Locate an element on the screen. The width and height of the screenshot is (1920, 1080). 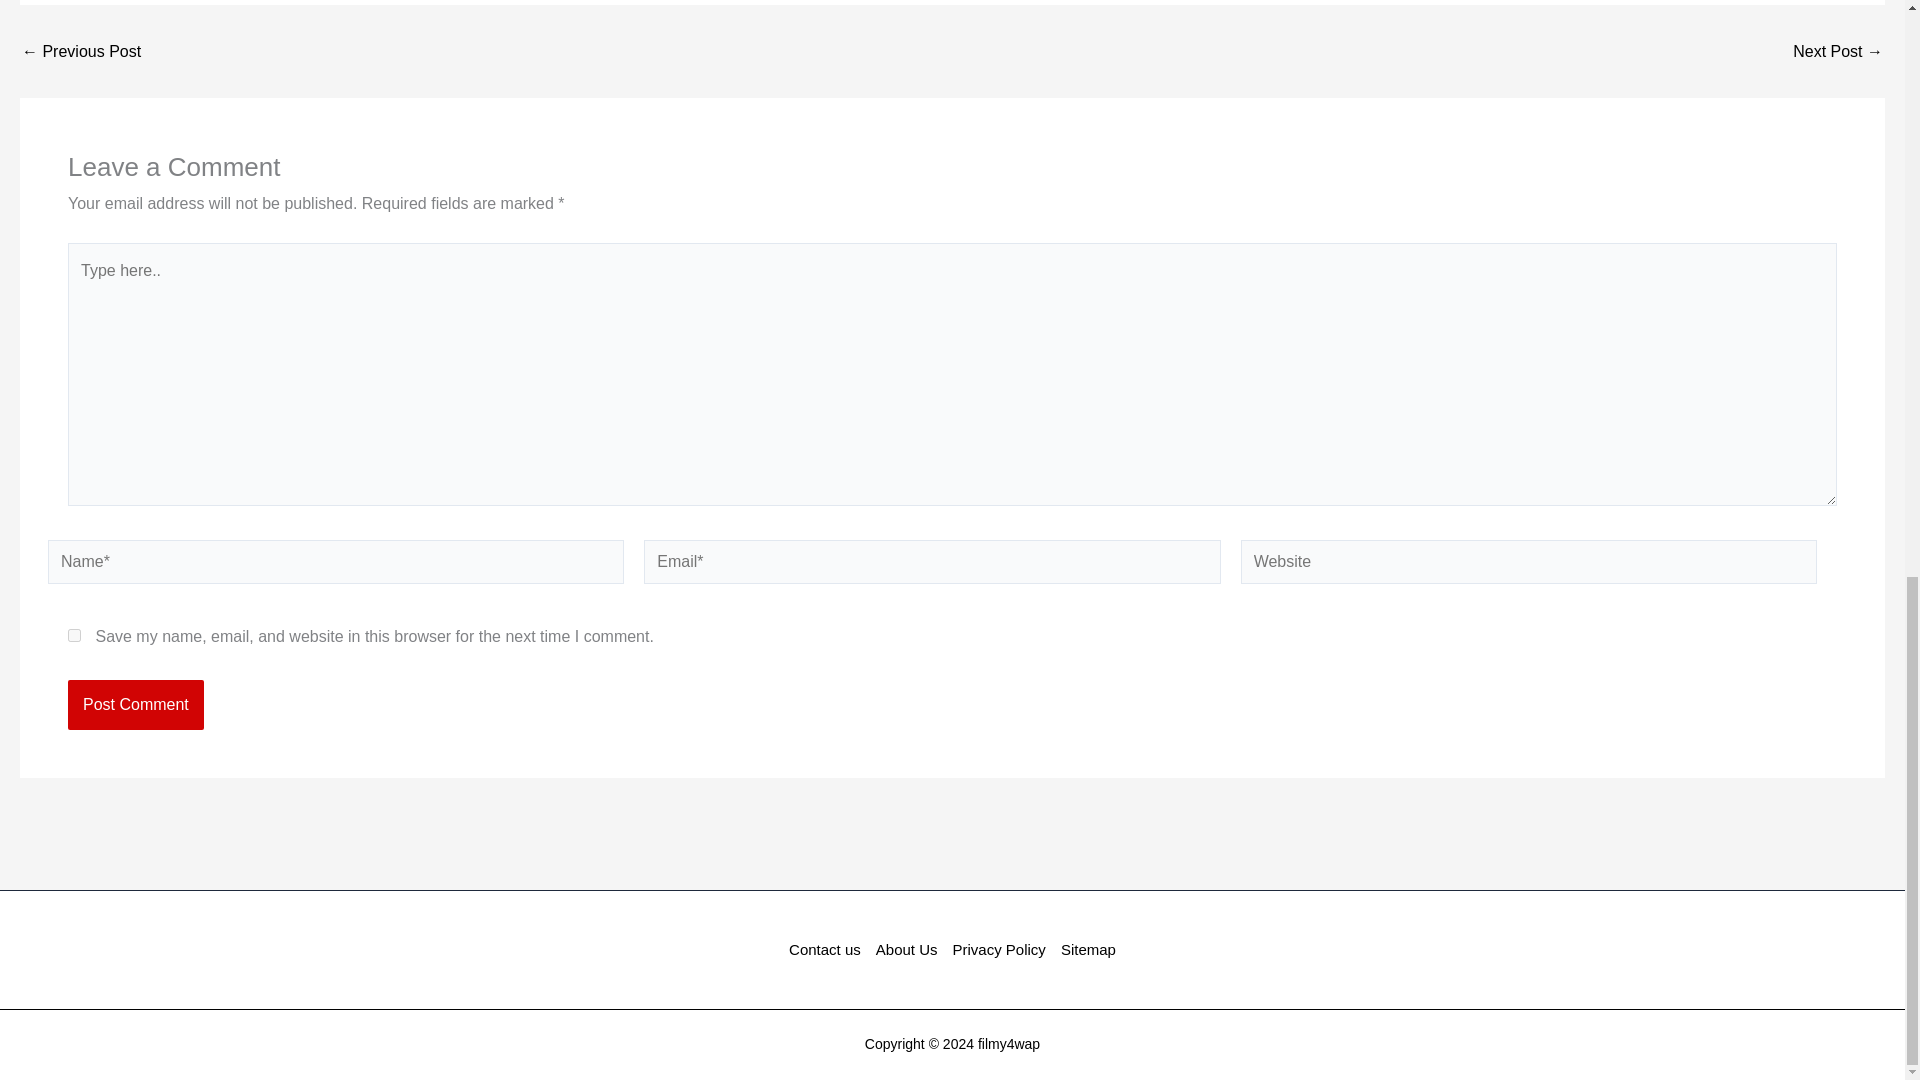
Prema Lokam is located at coordinates (80, 52).